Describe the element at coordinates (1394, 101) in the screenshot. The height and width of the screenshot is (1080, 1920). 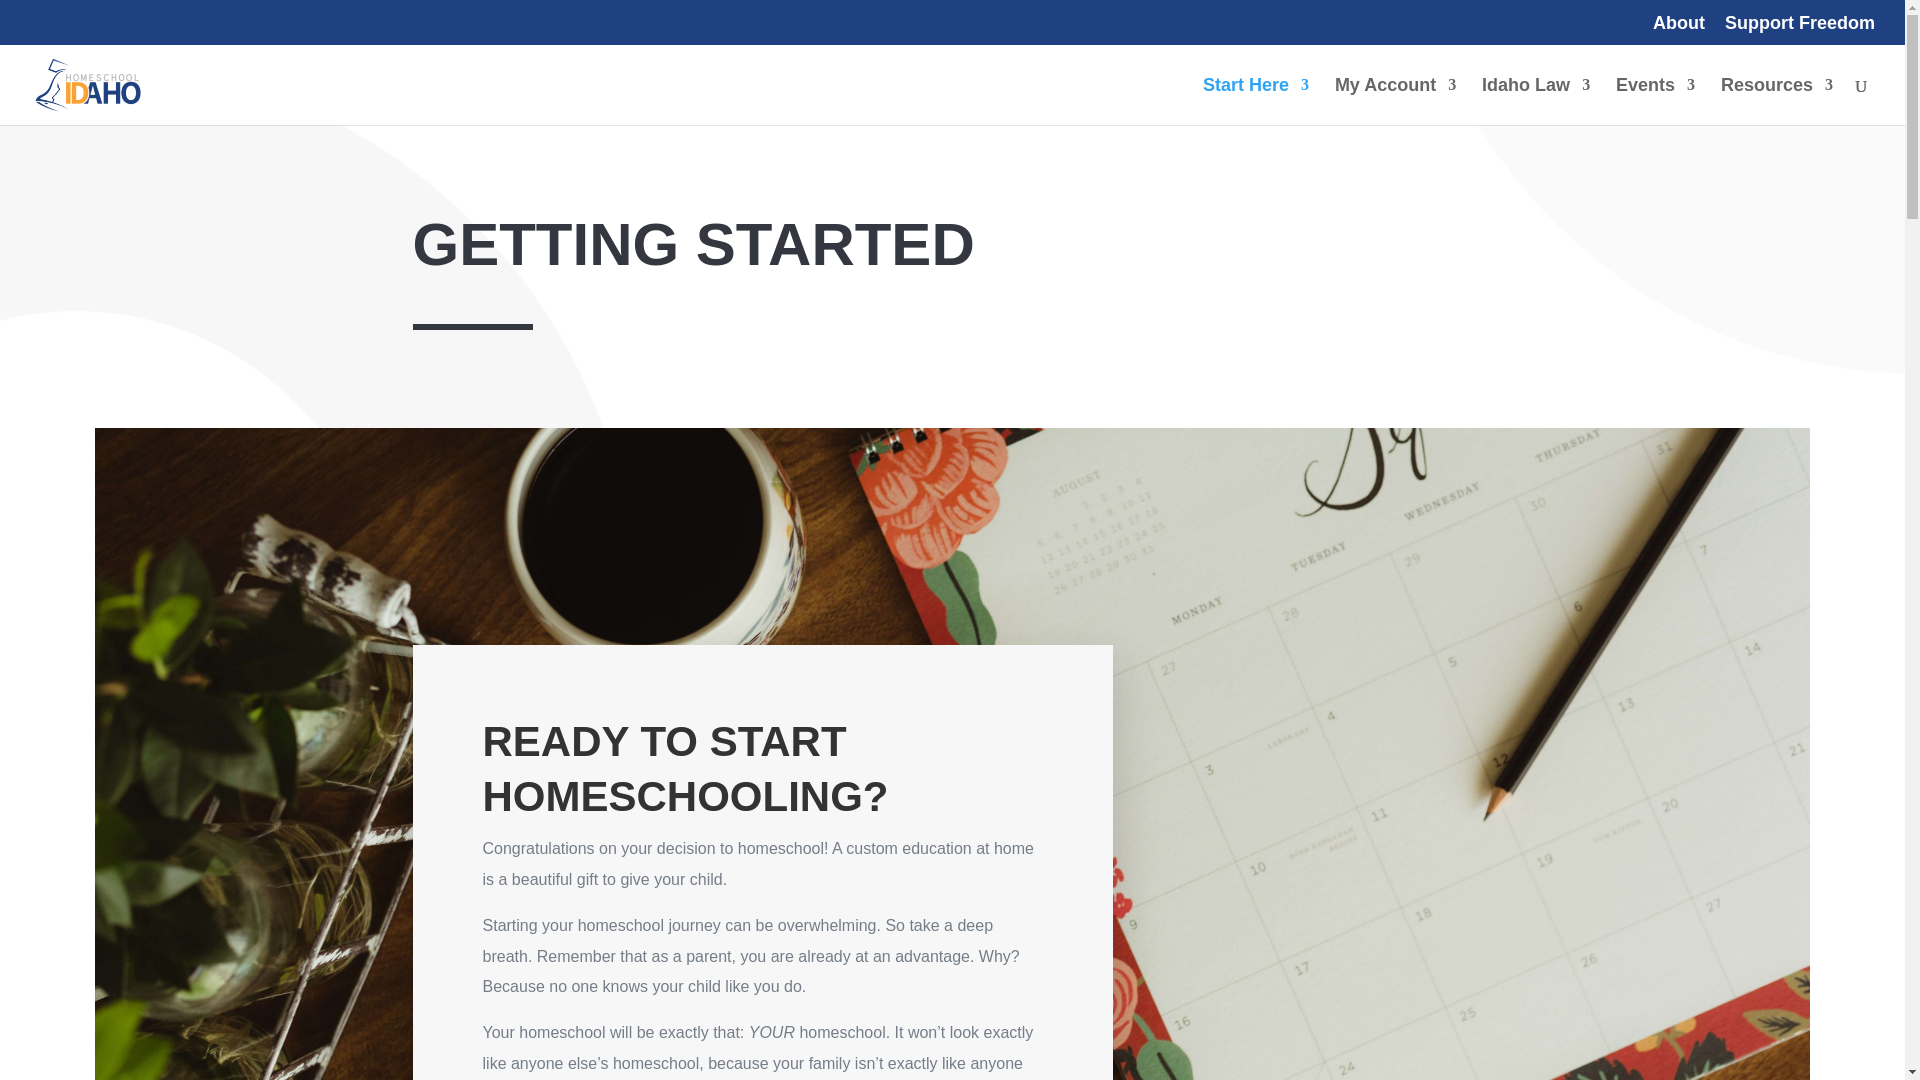
I see `My Account` at that location.